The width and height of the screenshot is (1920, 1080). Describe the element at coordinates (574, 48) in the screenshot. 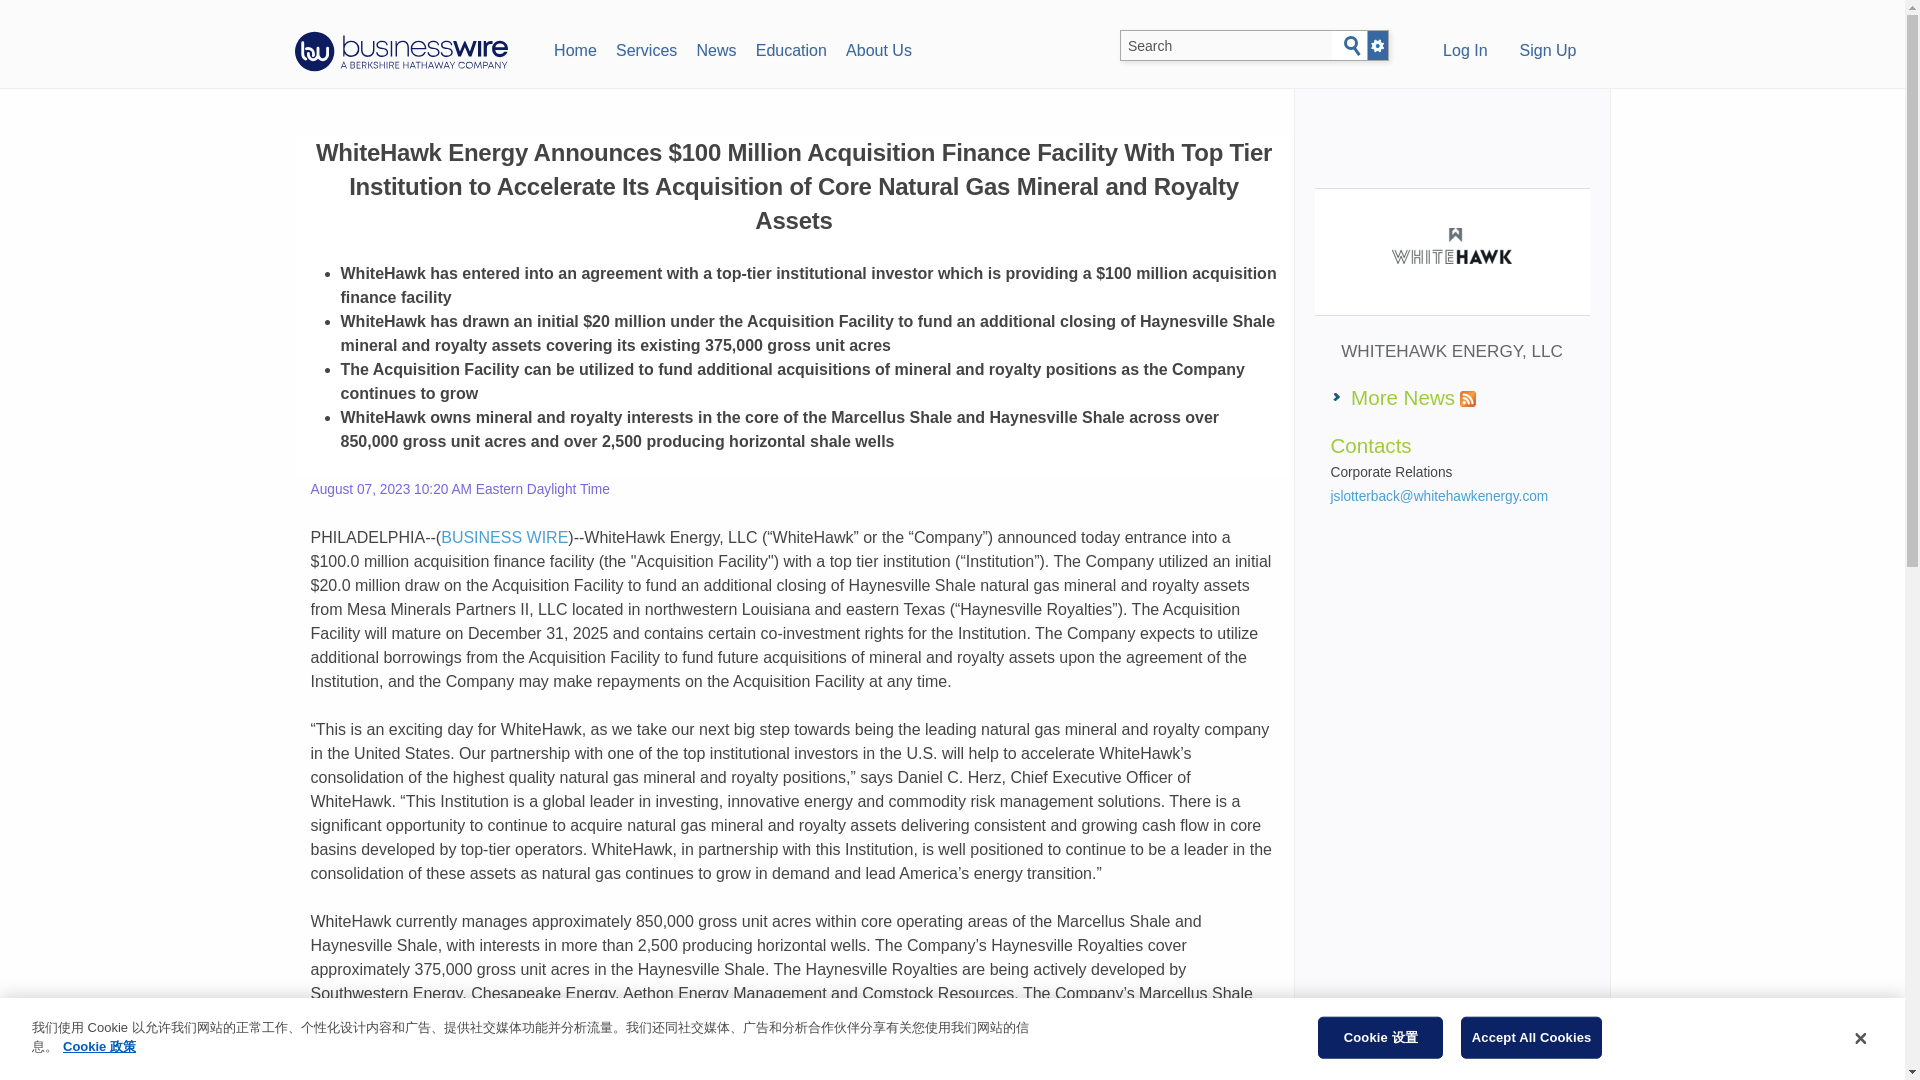

I see `Home` at that location.